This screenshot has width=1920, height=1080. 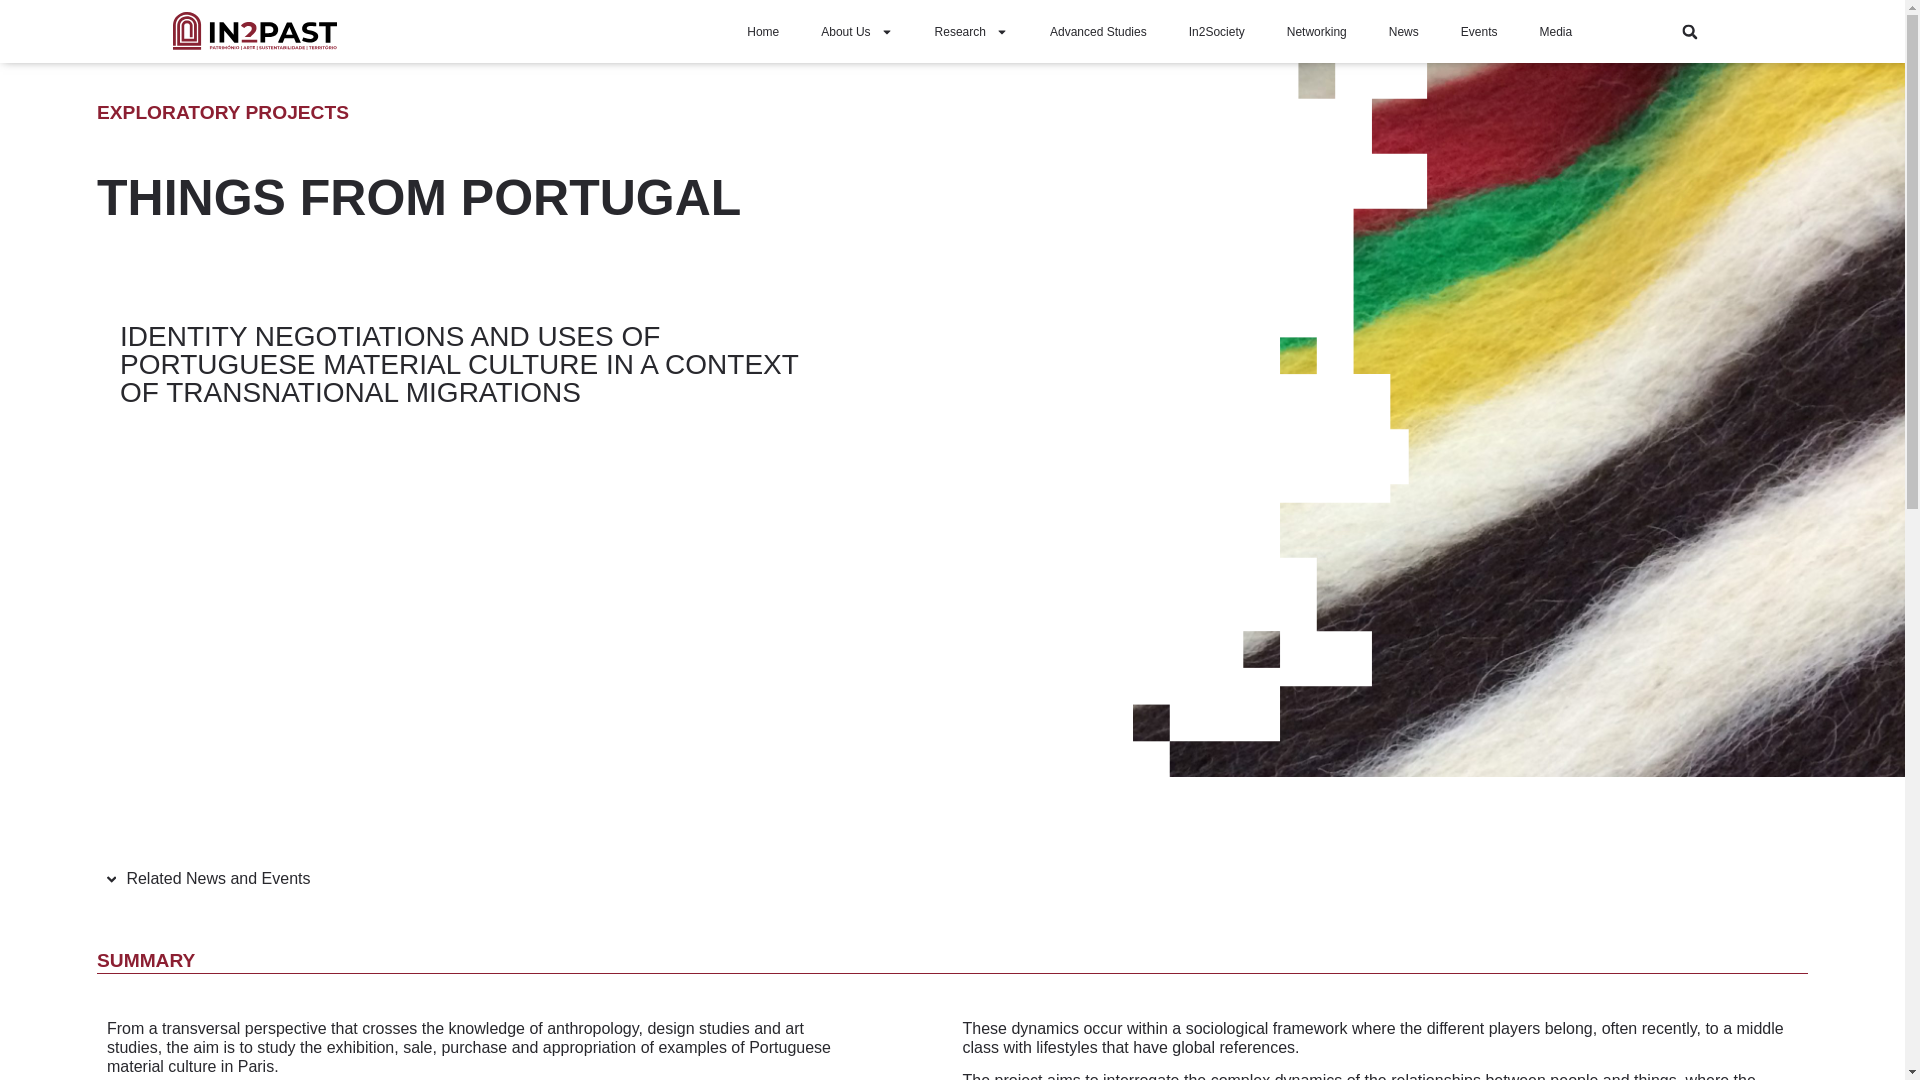 I want to click on Home, so click(x=762, y=32).